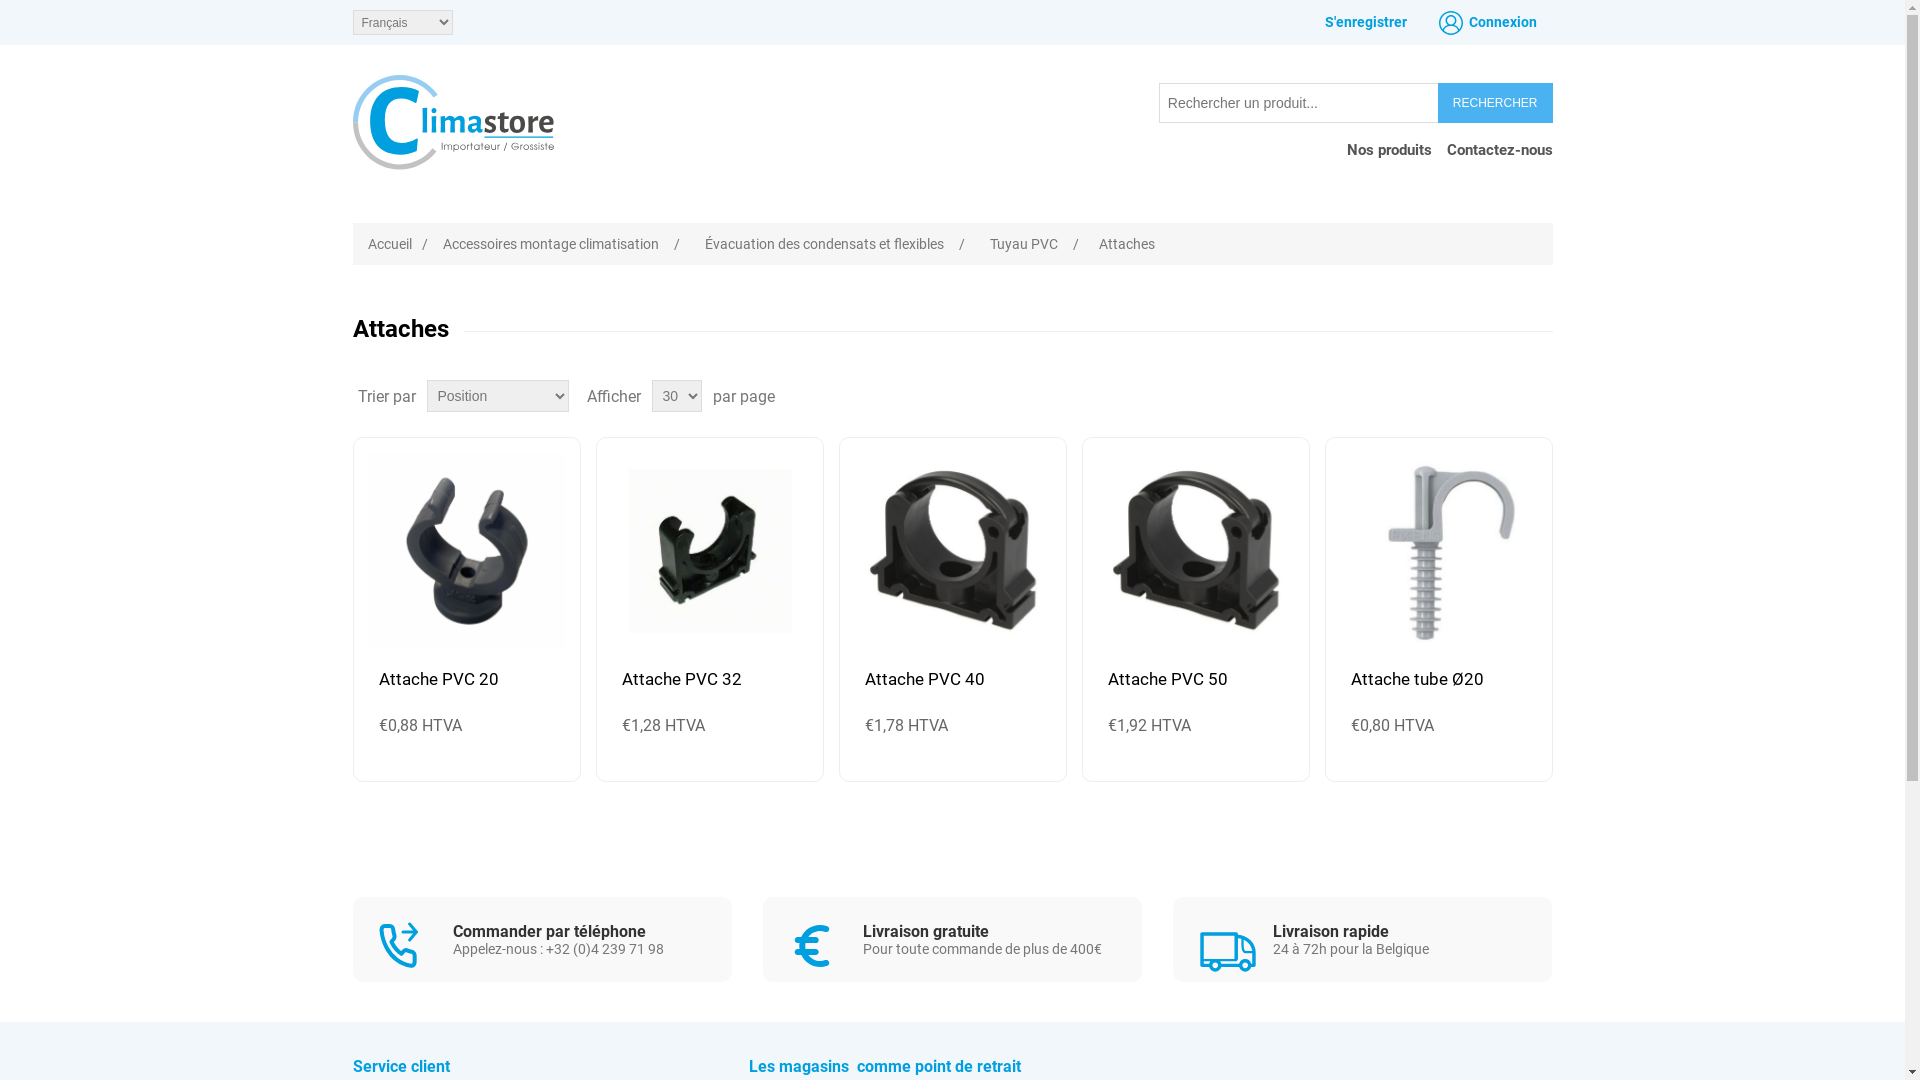 Image resolution: width=1920 pixels, height=1080 pixels. I want to click on Contactez-nous, so click(1499, 153).